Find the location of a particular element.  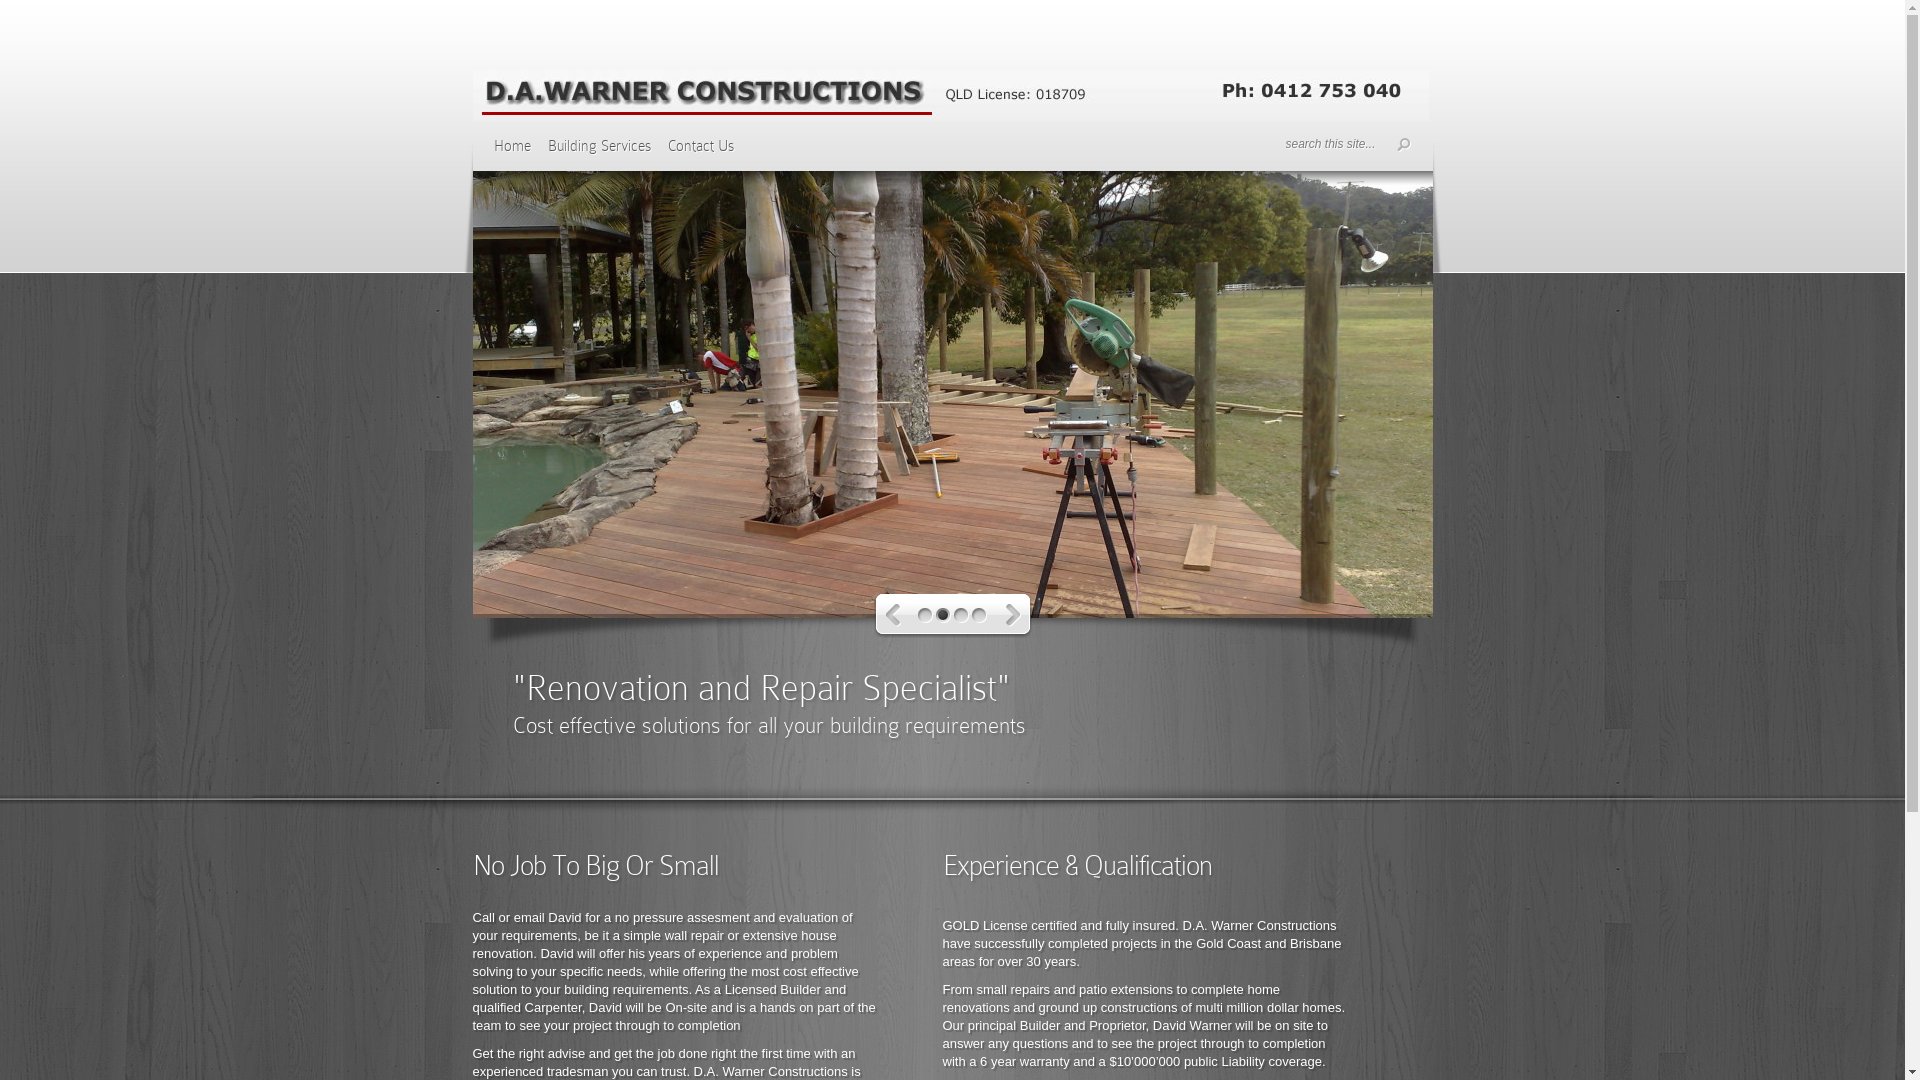

1 is located at coordinates (926, 616).